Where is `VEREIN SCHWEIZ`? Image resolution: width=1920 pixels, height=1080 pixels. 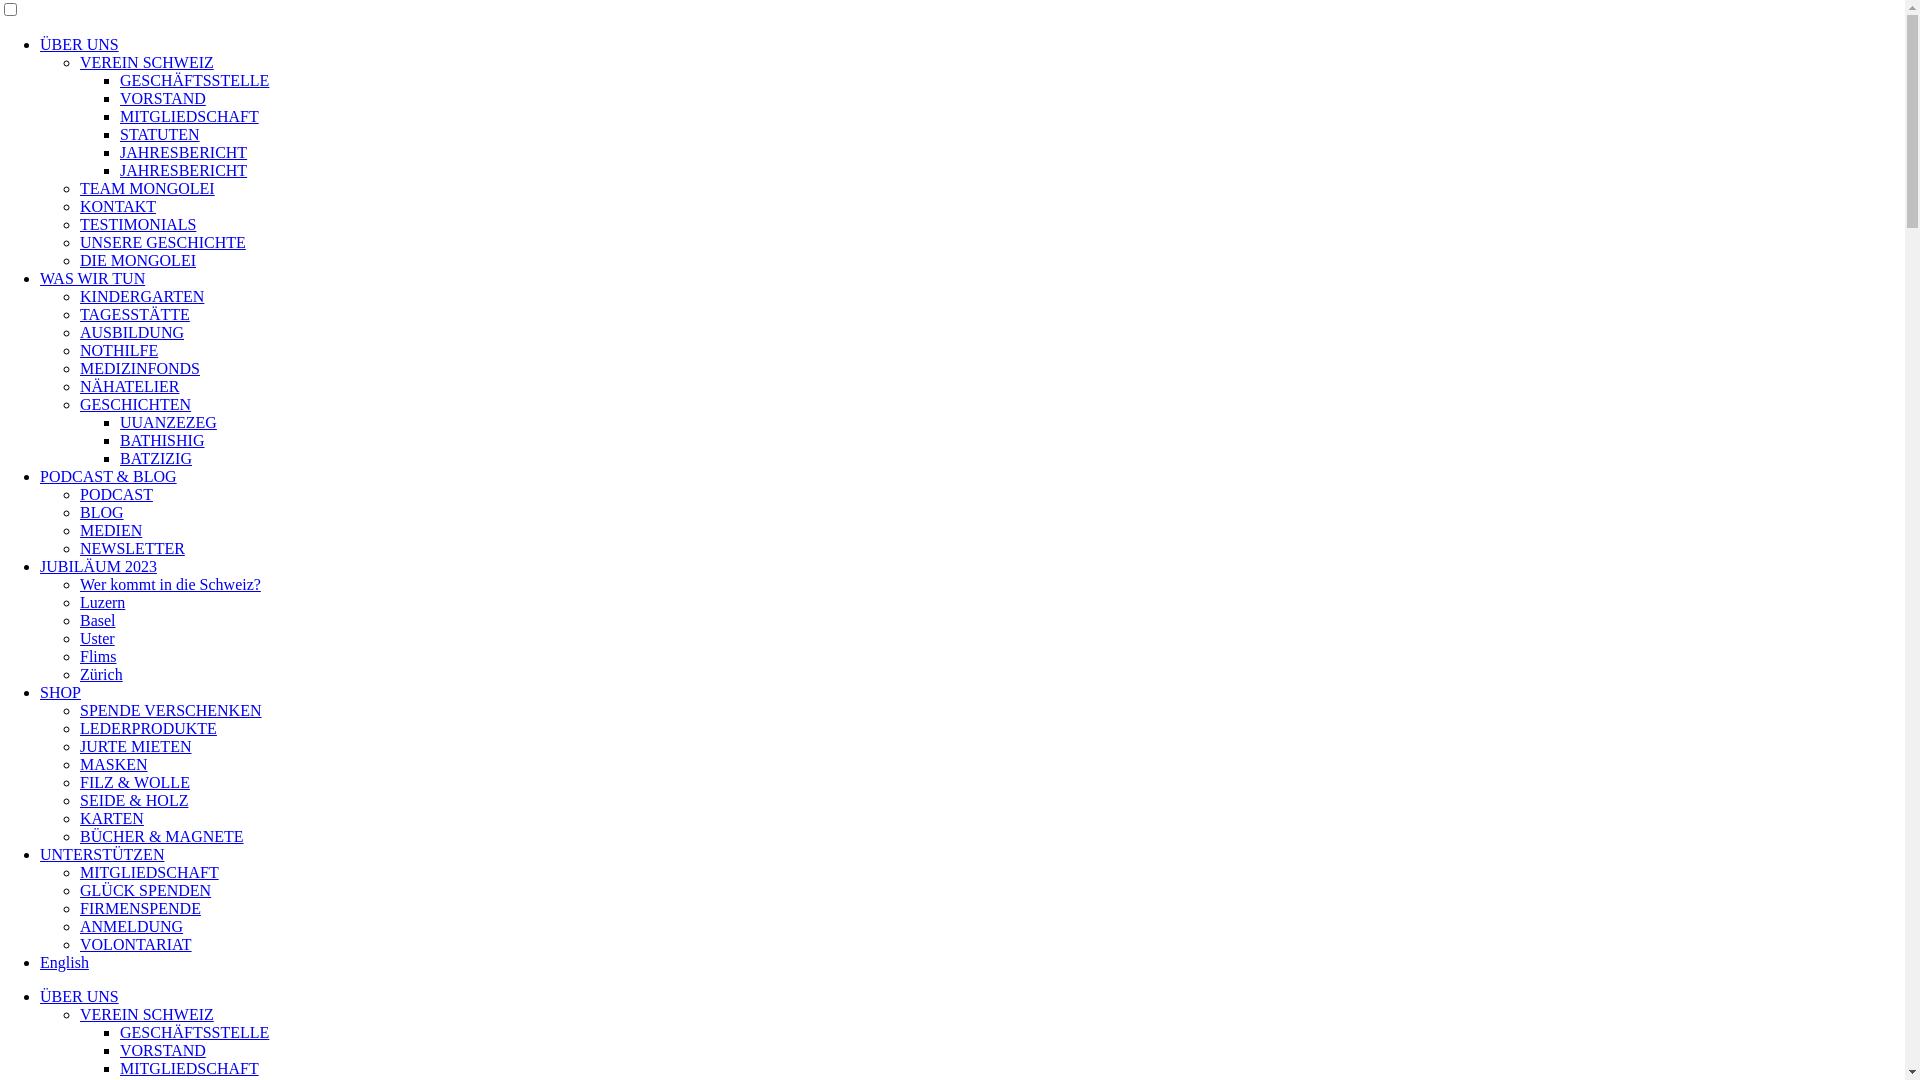
VEREIN SCHWEIZ is located at coordinates (147, 62).